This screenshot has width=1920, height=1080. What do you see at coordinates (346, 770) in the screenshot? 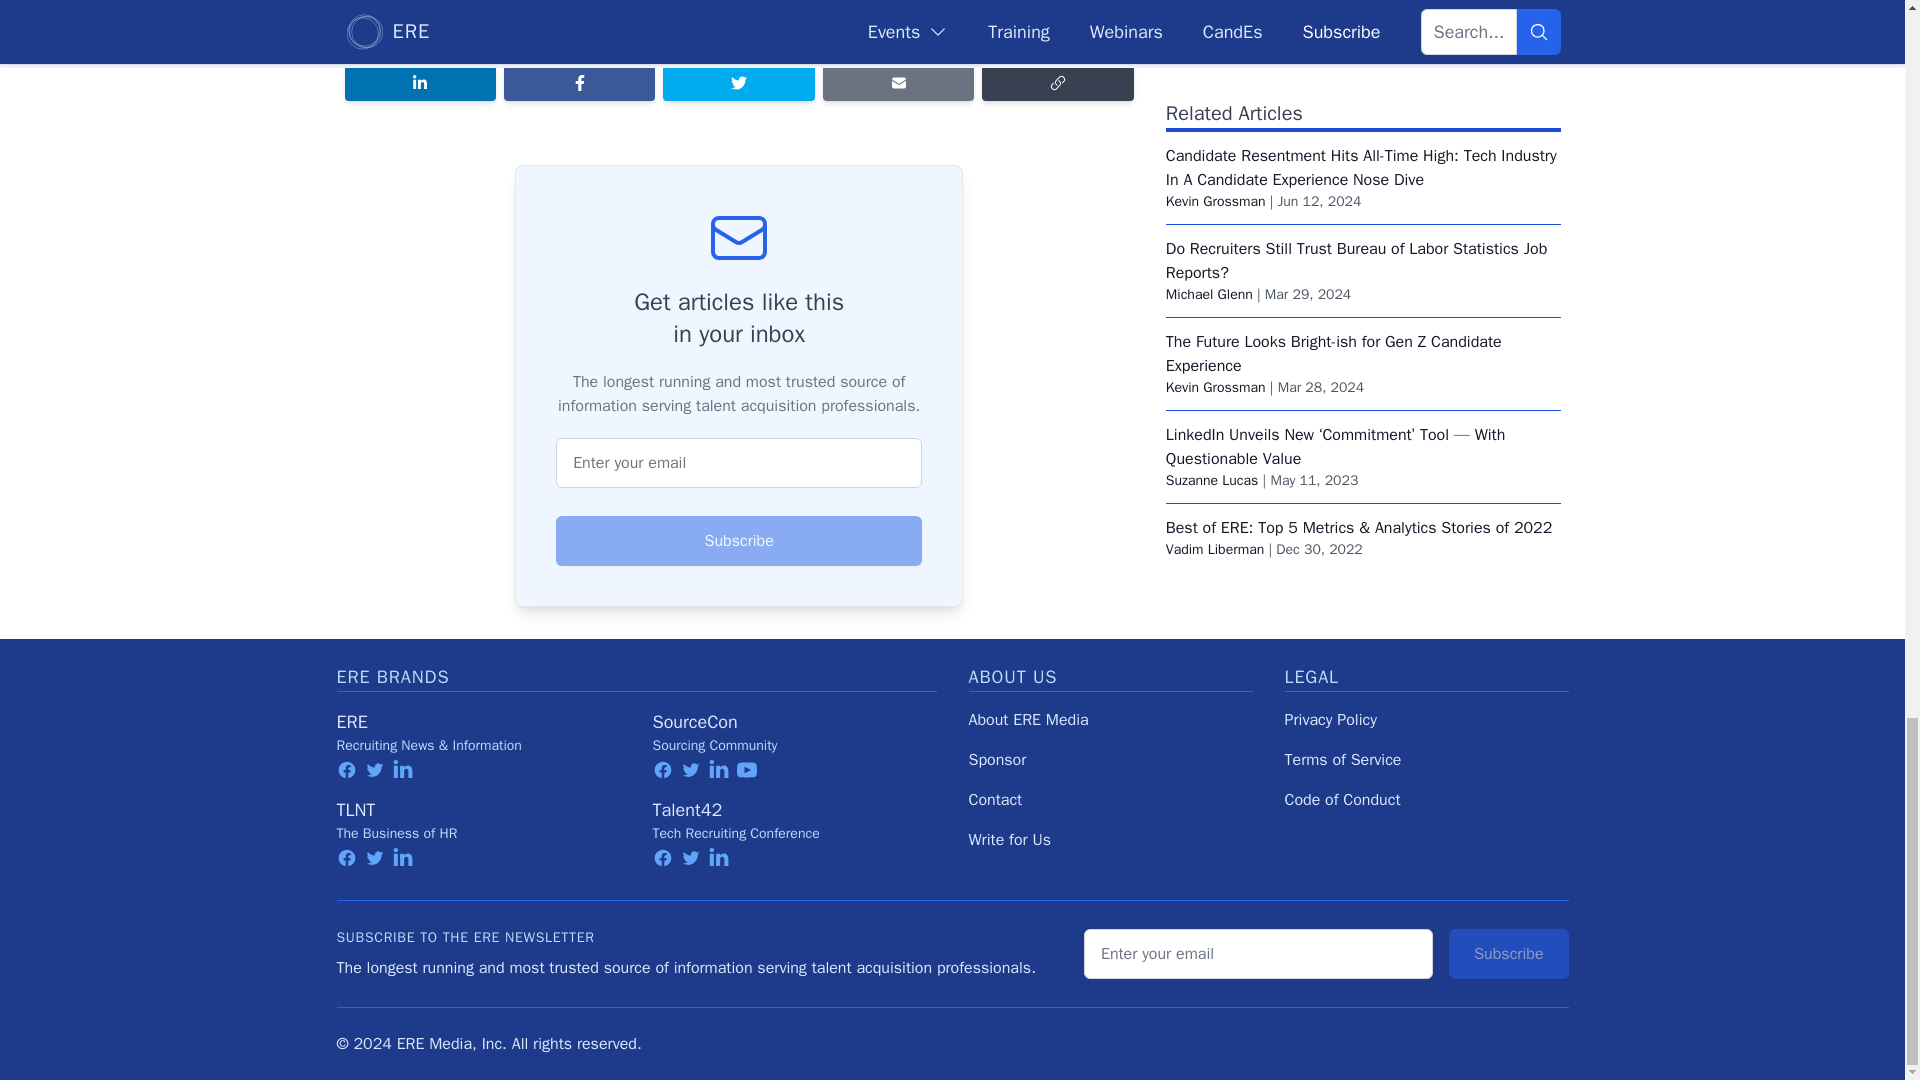
I see `facebook` at bounding box center [346, 770].